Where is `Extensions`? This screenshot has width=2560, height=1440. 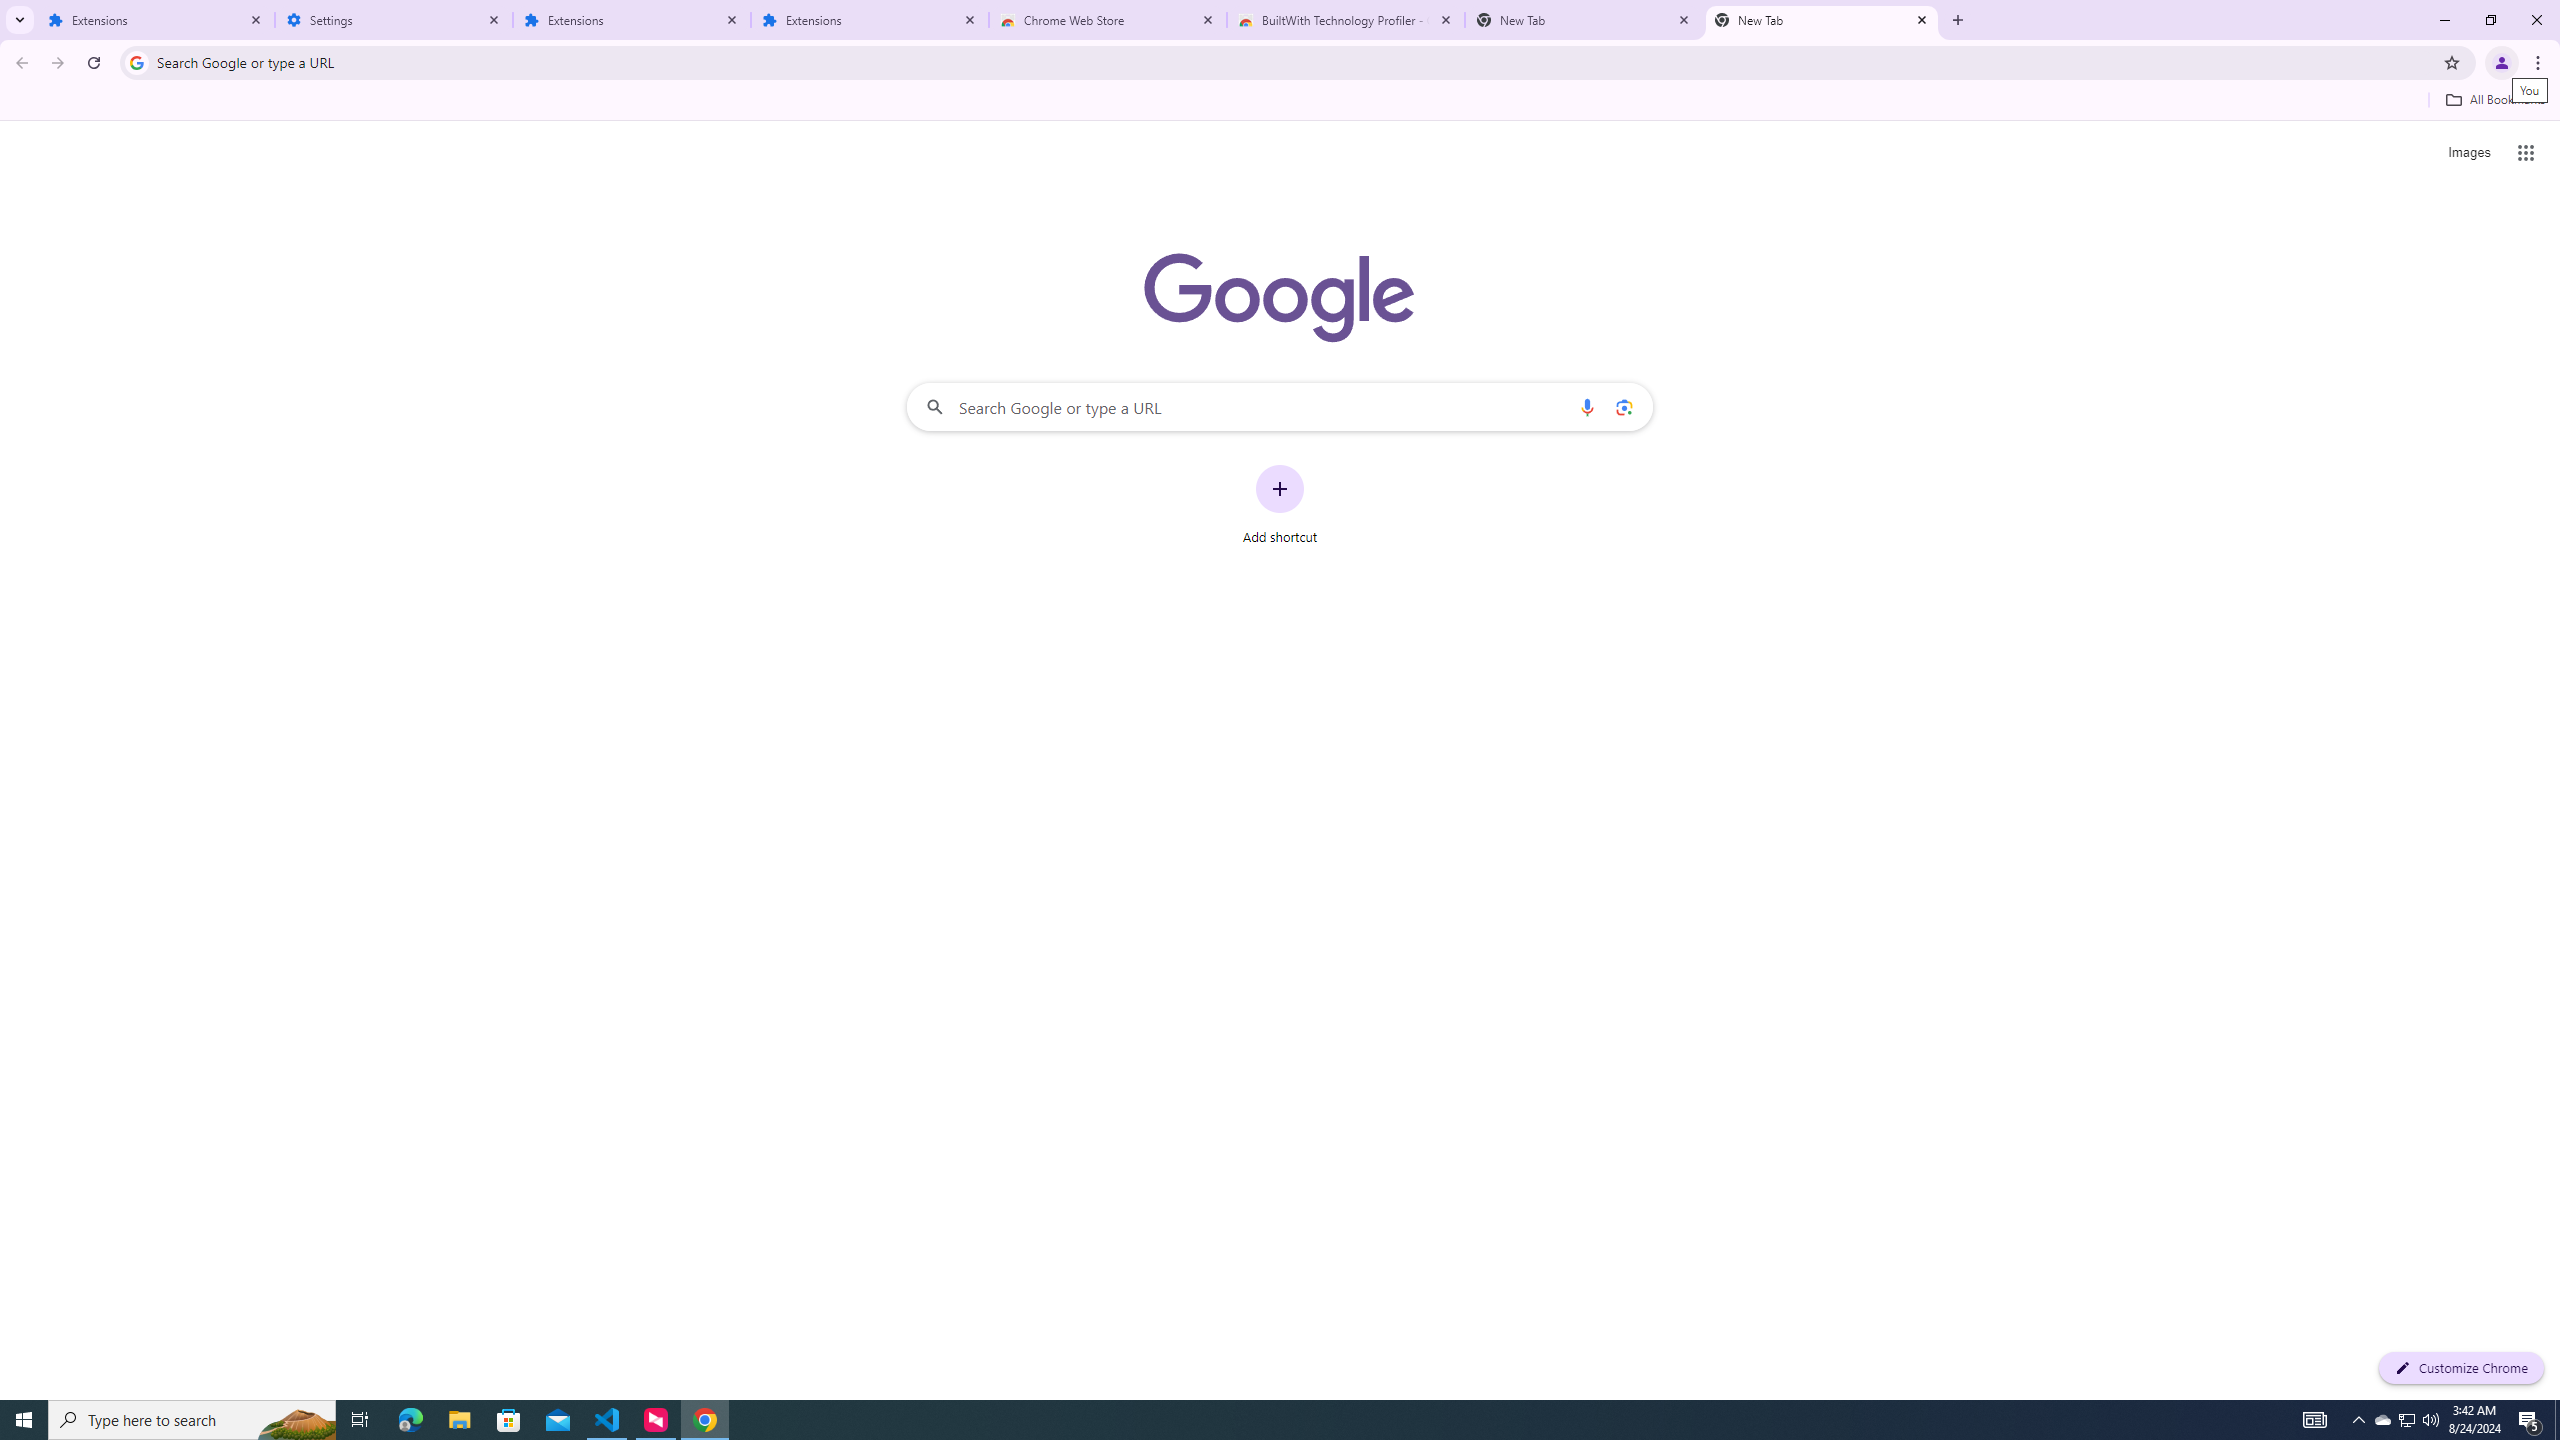 Extensions is located at coordinates (632, 20).